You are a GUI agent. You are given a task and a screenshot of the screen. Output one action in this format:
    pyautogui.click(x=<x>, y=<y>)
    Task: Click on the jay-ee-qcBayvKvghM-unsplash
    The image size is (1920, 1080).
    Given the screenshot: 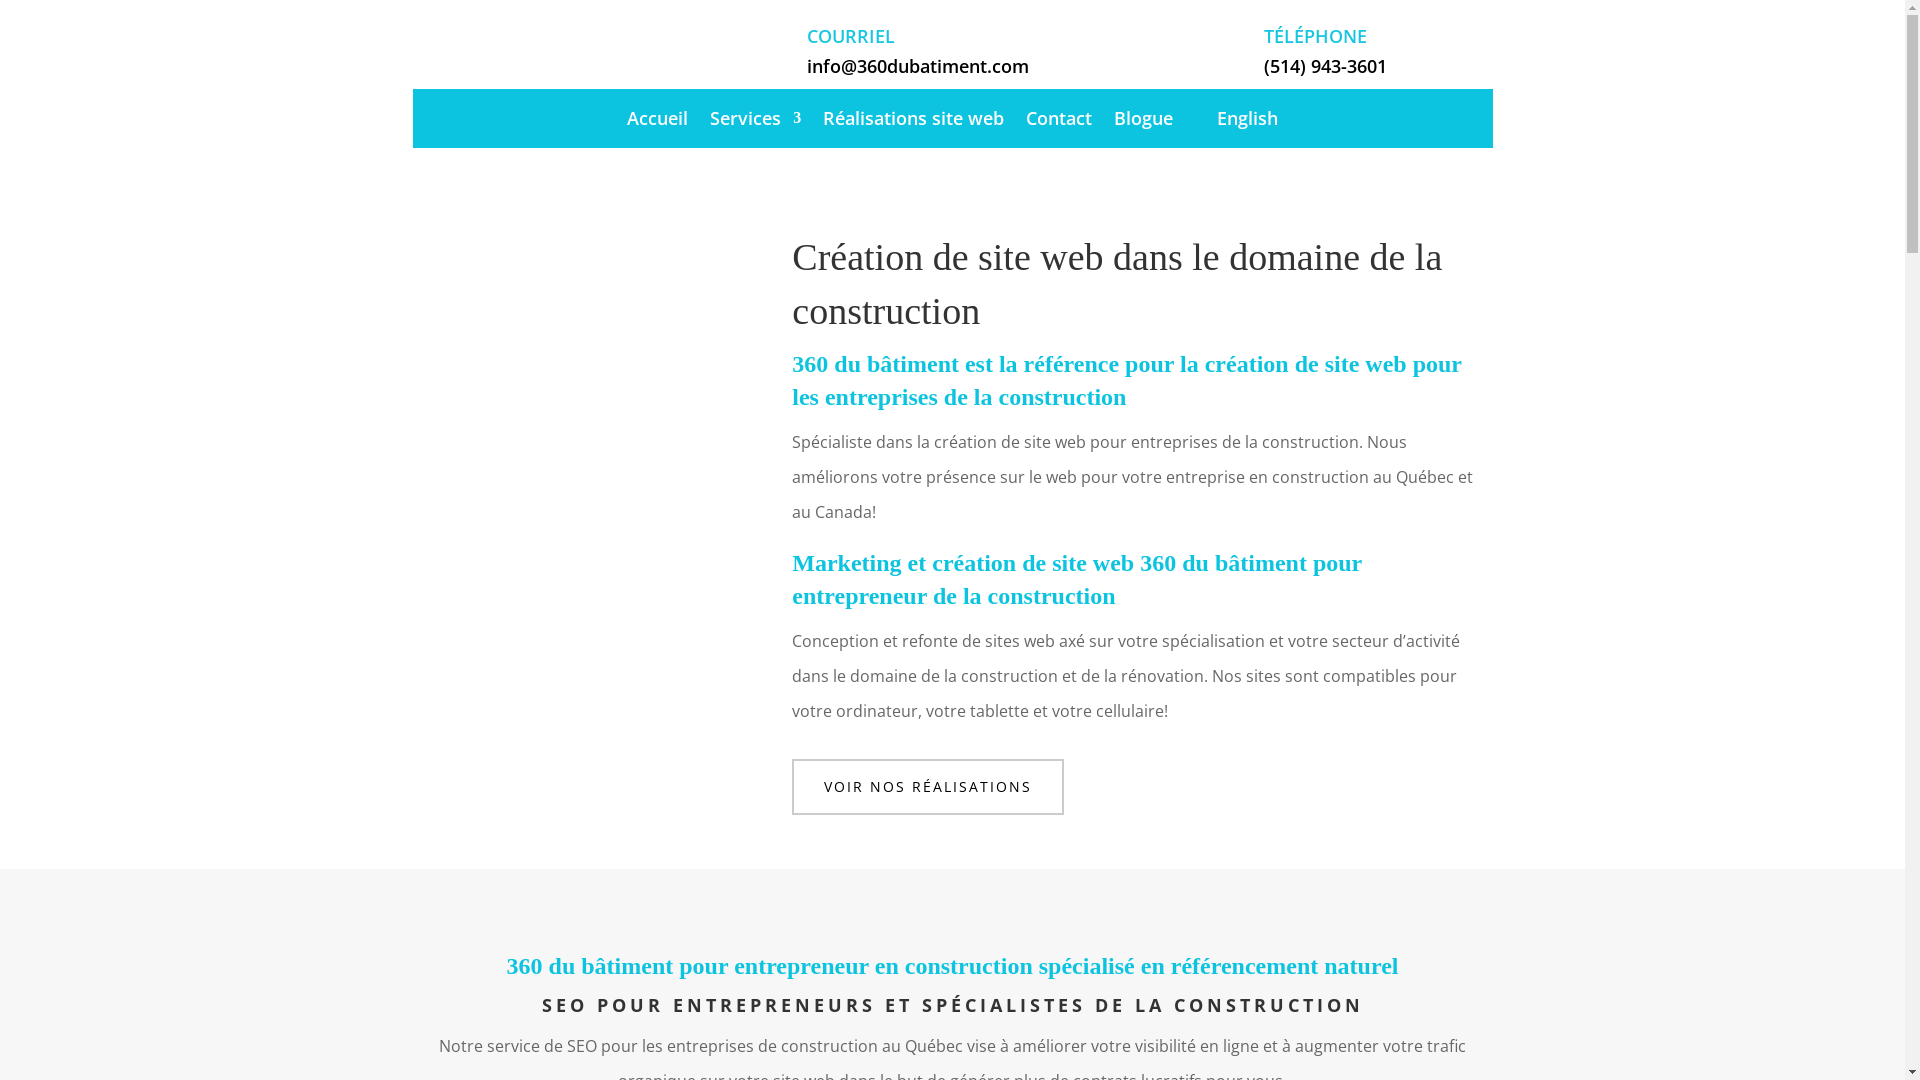 What is the action you would take?
    pyautogui.click(x=572, y=442)
    